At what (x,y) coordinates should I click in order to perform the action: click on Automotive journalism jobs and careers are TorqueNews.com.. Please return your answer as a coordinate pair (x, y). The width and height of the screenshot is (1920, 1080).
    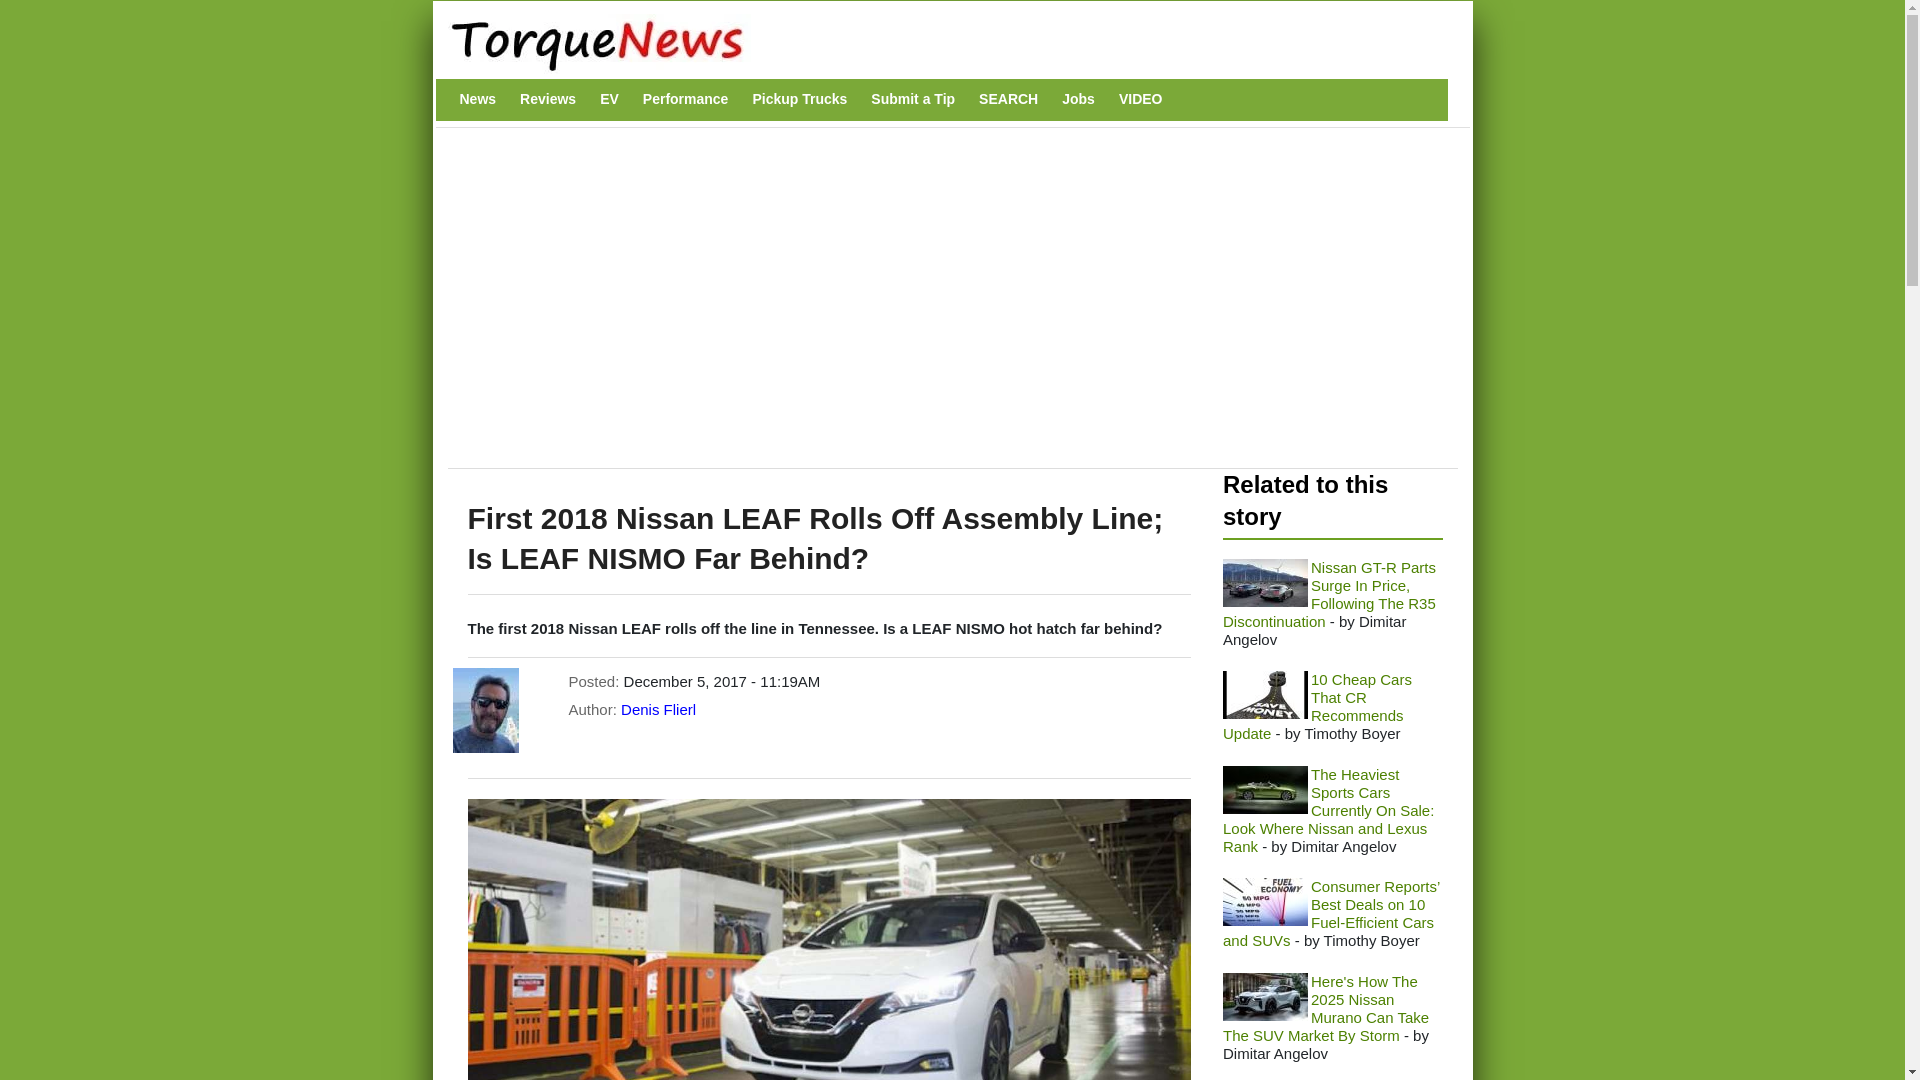
    Looking at the image, I should click on (1078, 99).